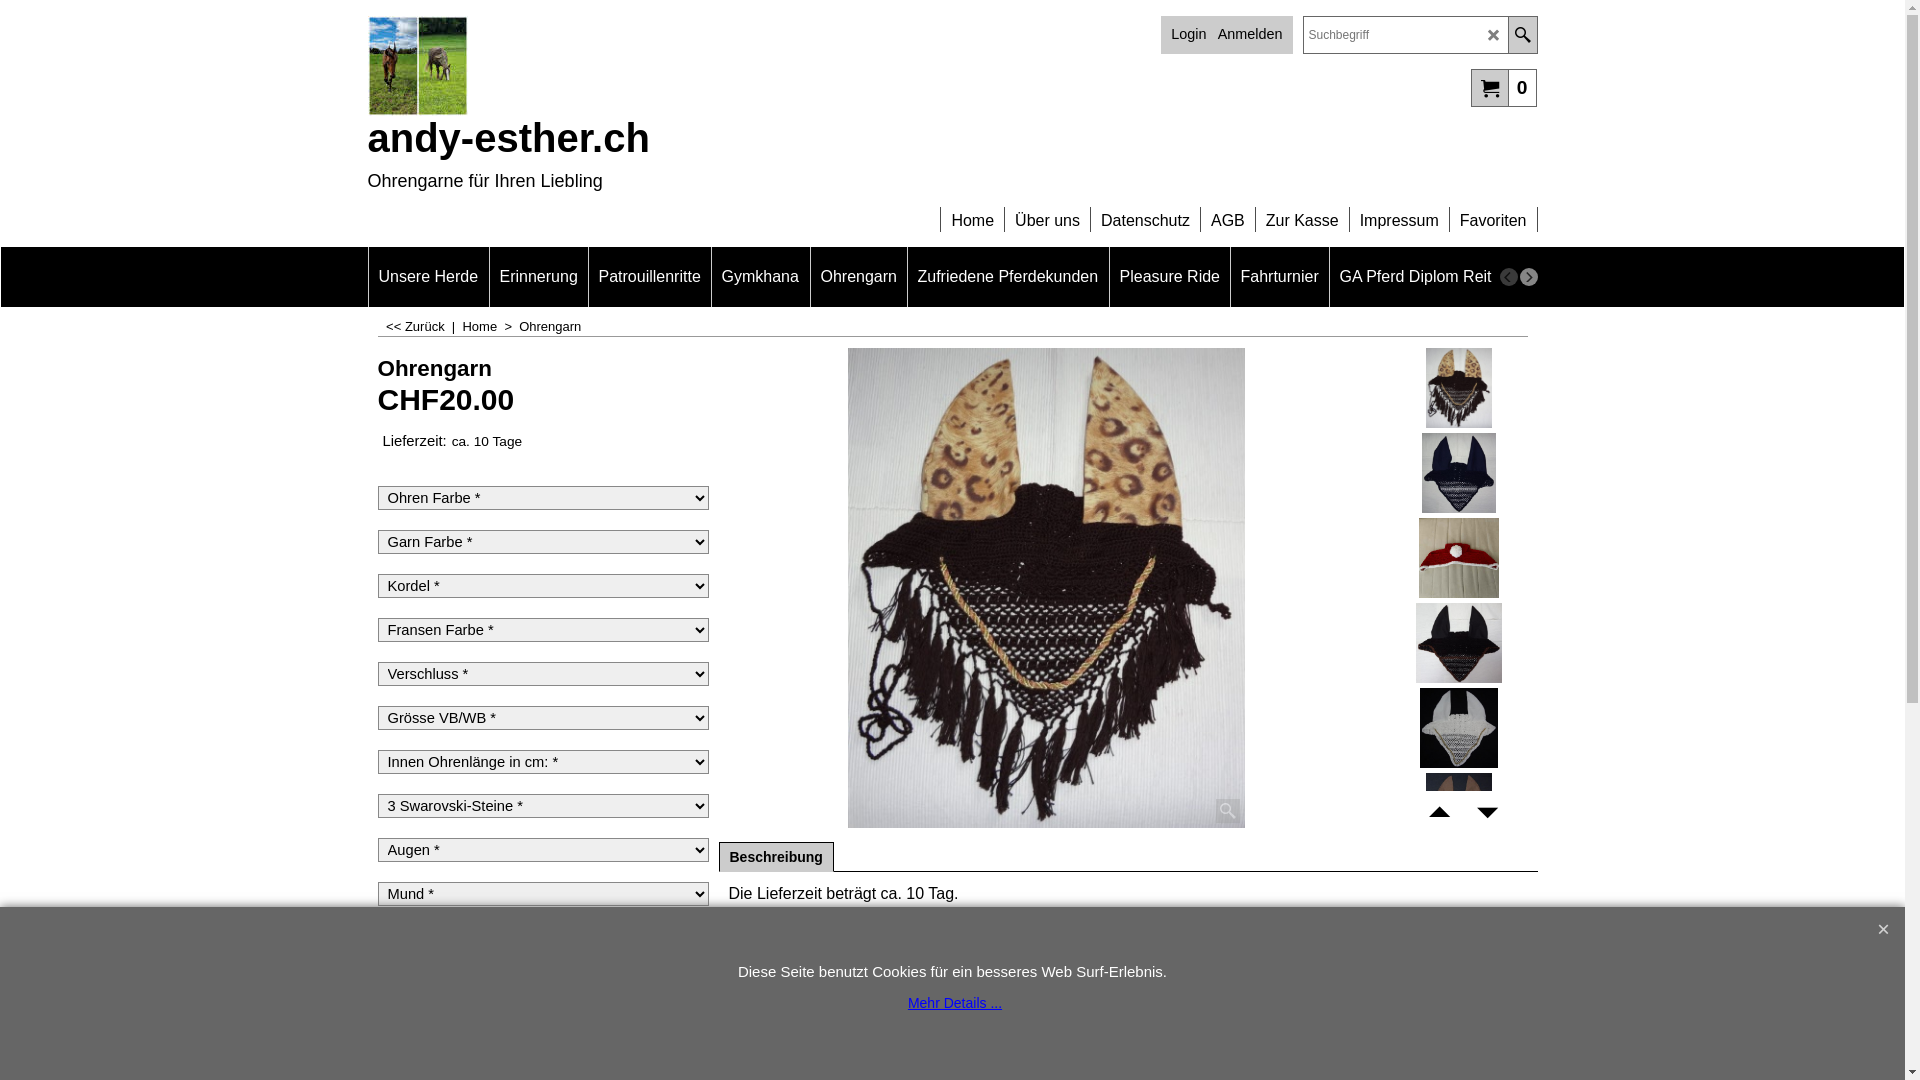  I want to click on Home, so click(972, 212).